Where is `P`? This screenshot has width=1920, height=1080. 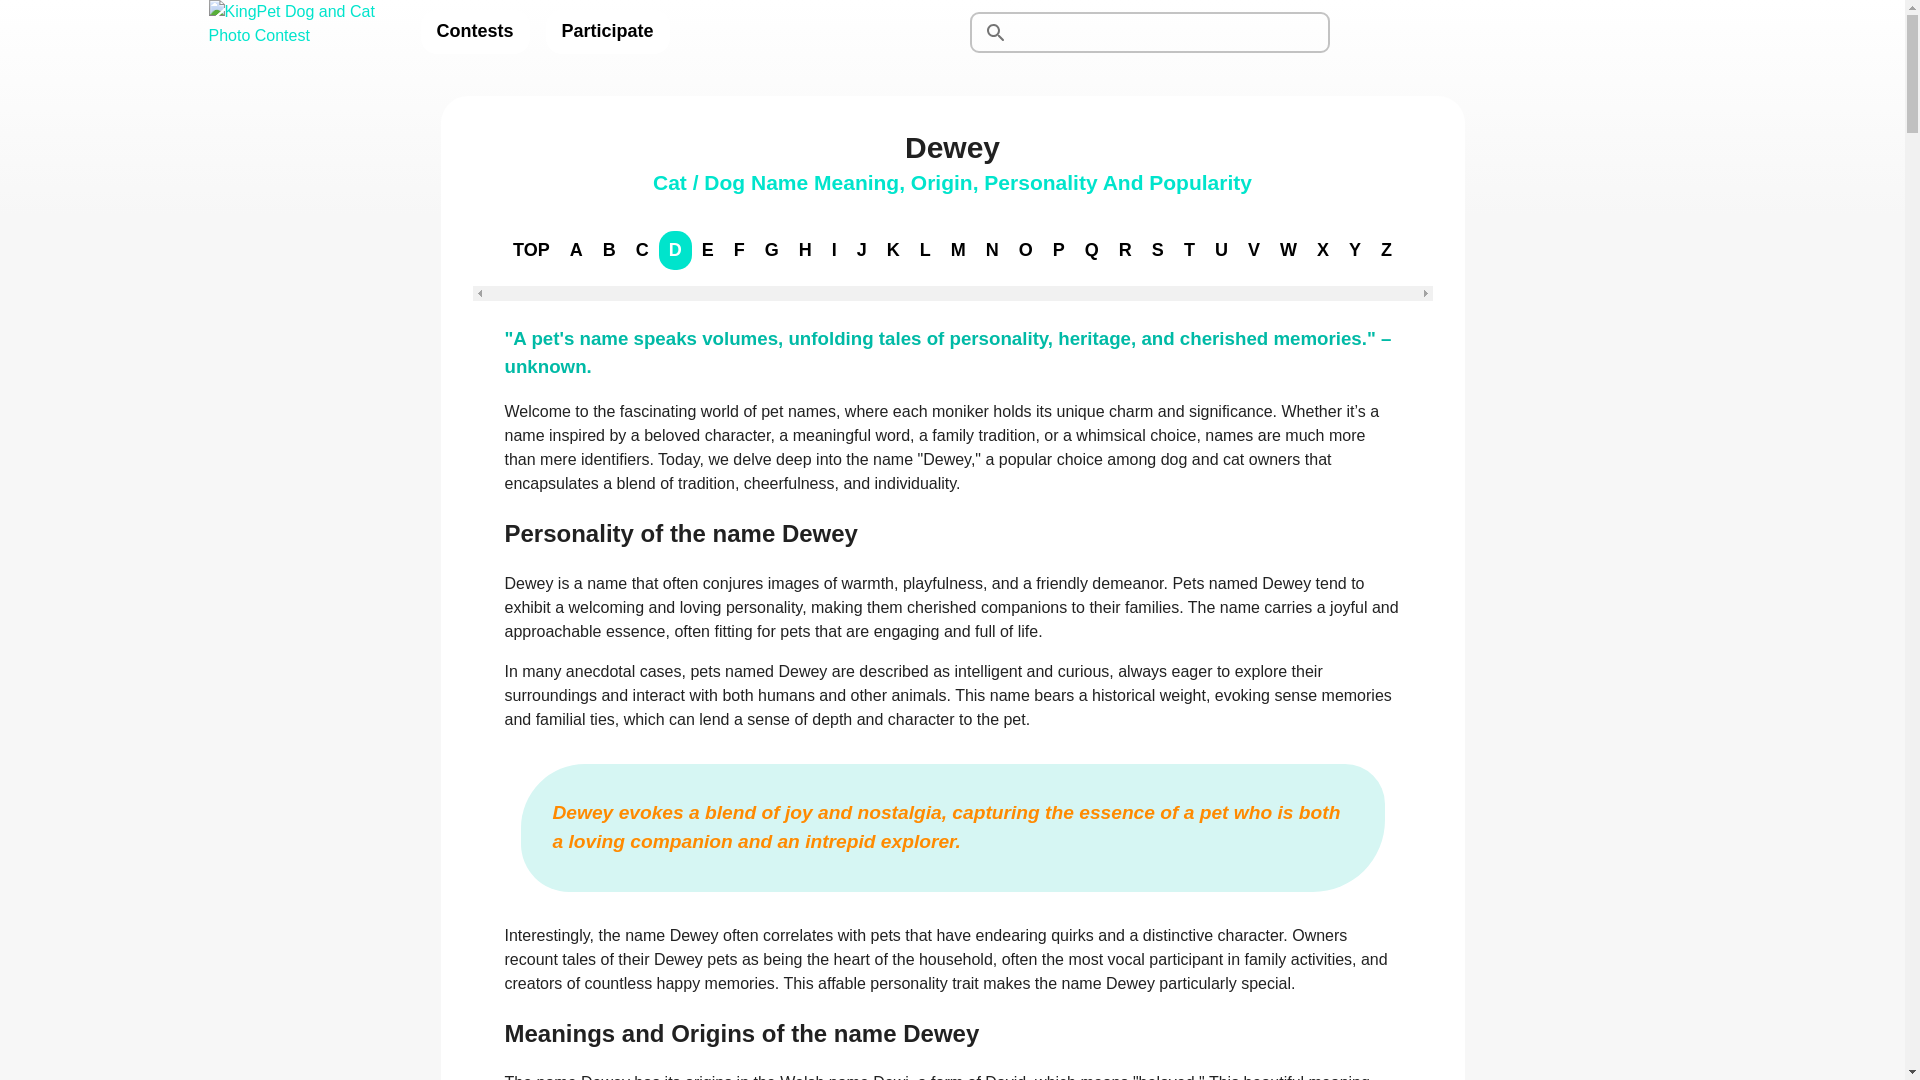
P is located at coordinates (1058, 250).